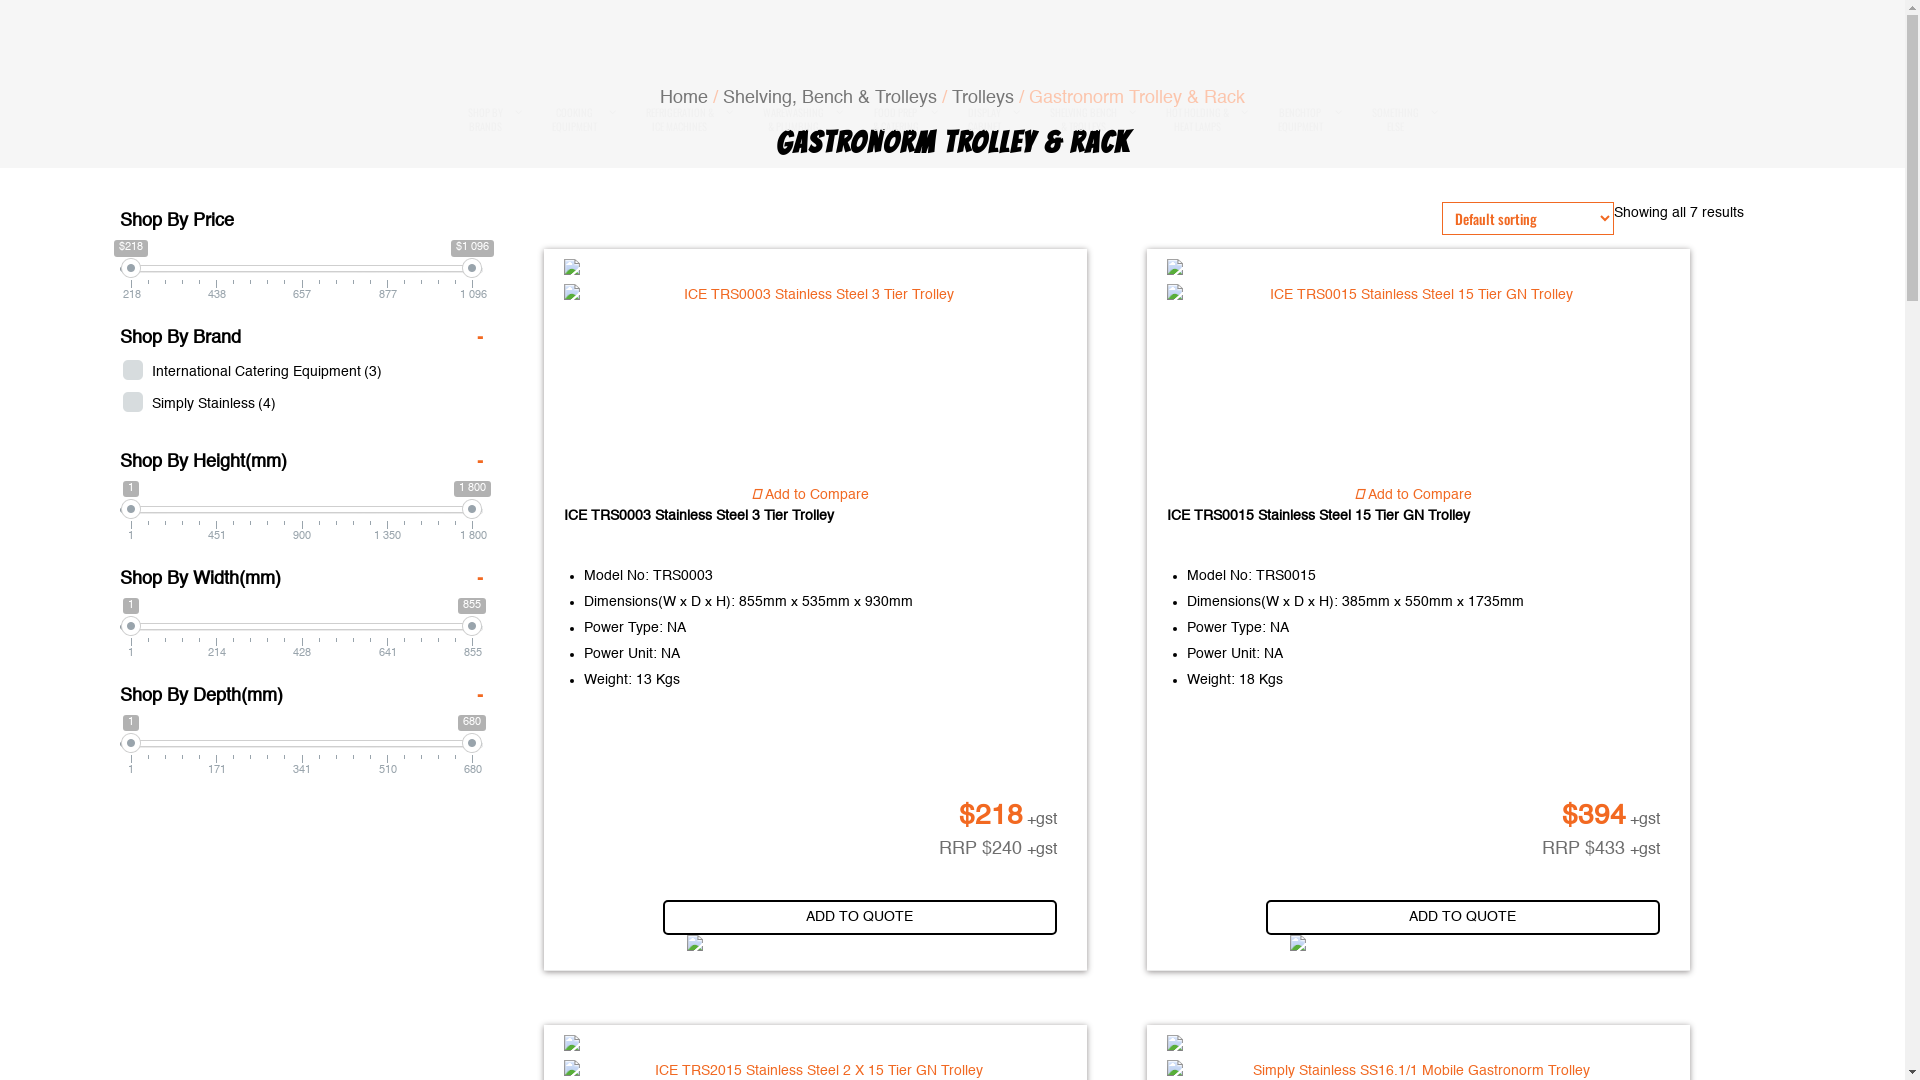  Describe the element at coordinates (1408, 533) in the screenshot. I see `ICE TRS0015 Stainless Steel 15 Tier GN Trolley` at that location.